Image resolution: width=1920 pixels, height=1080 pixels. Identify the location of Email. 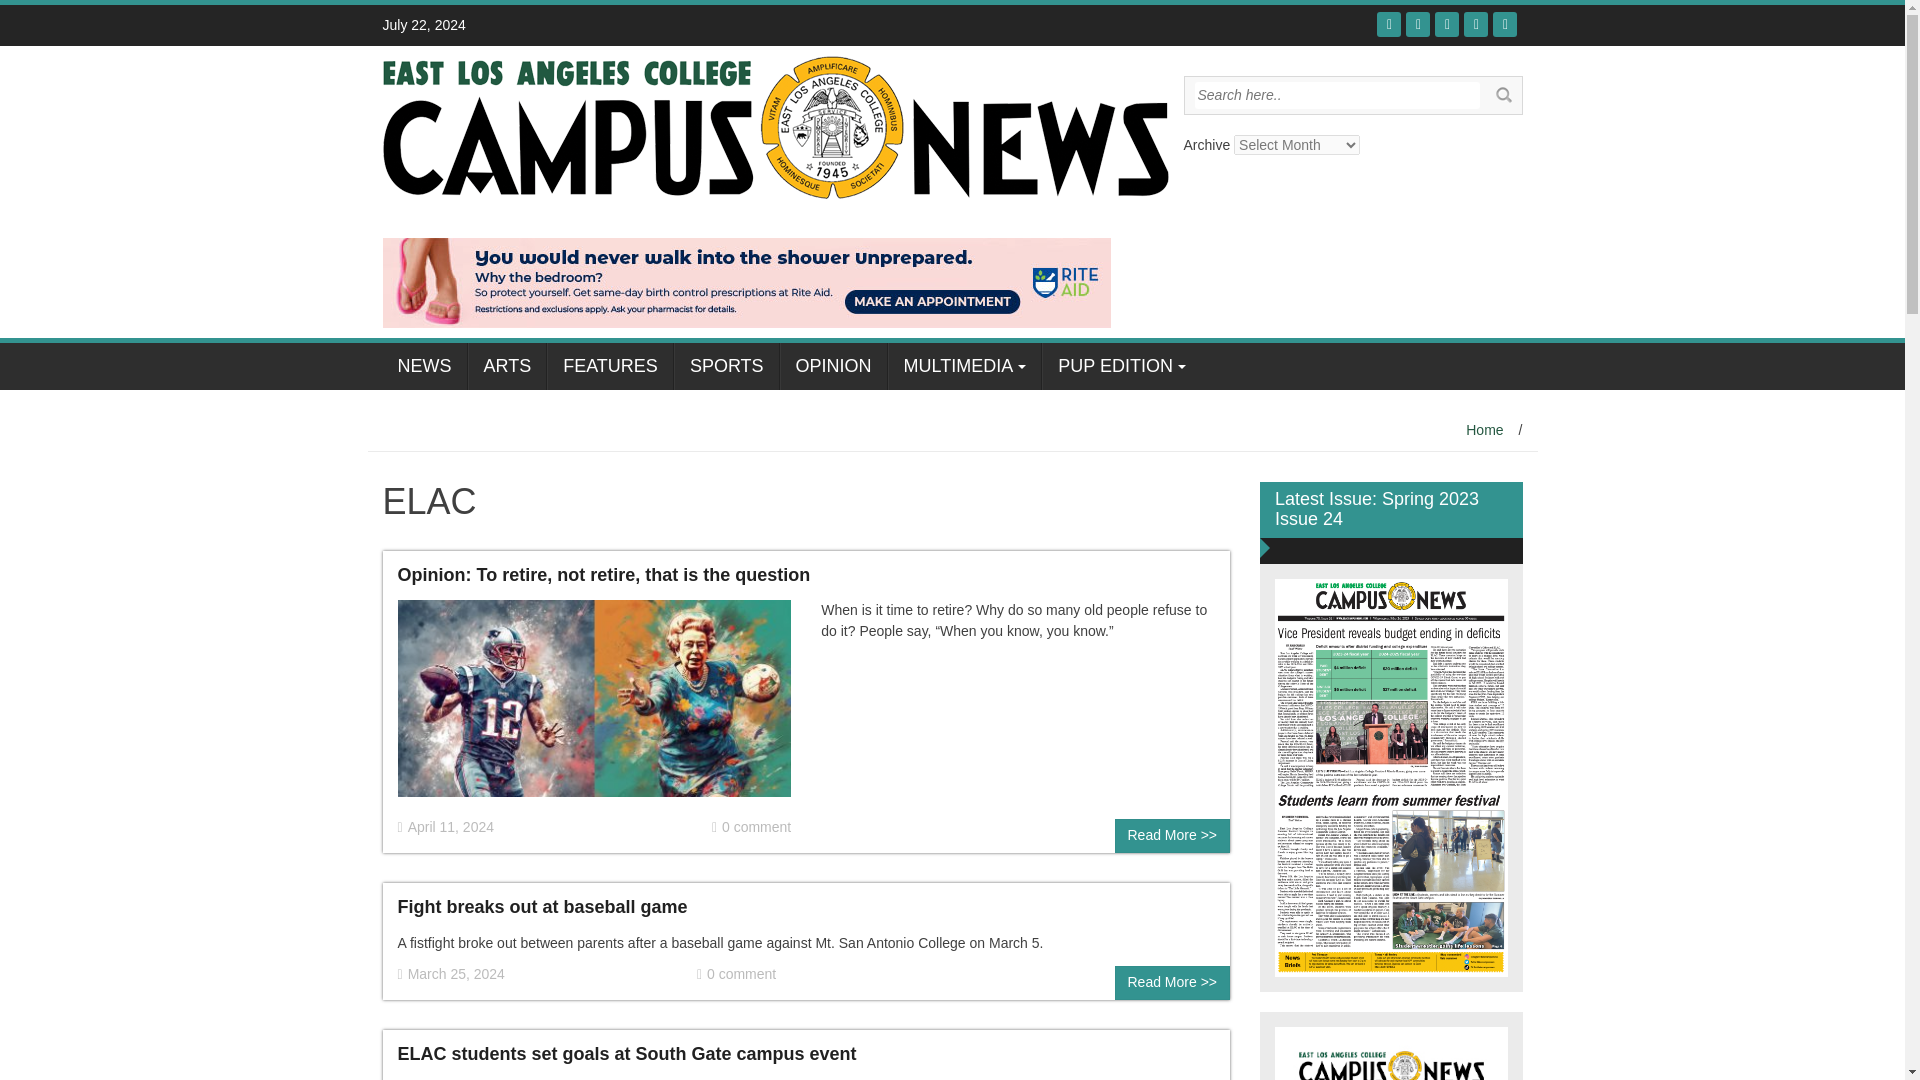
(1504, 24).